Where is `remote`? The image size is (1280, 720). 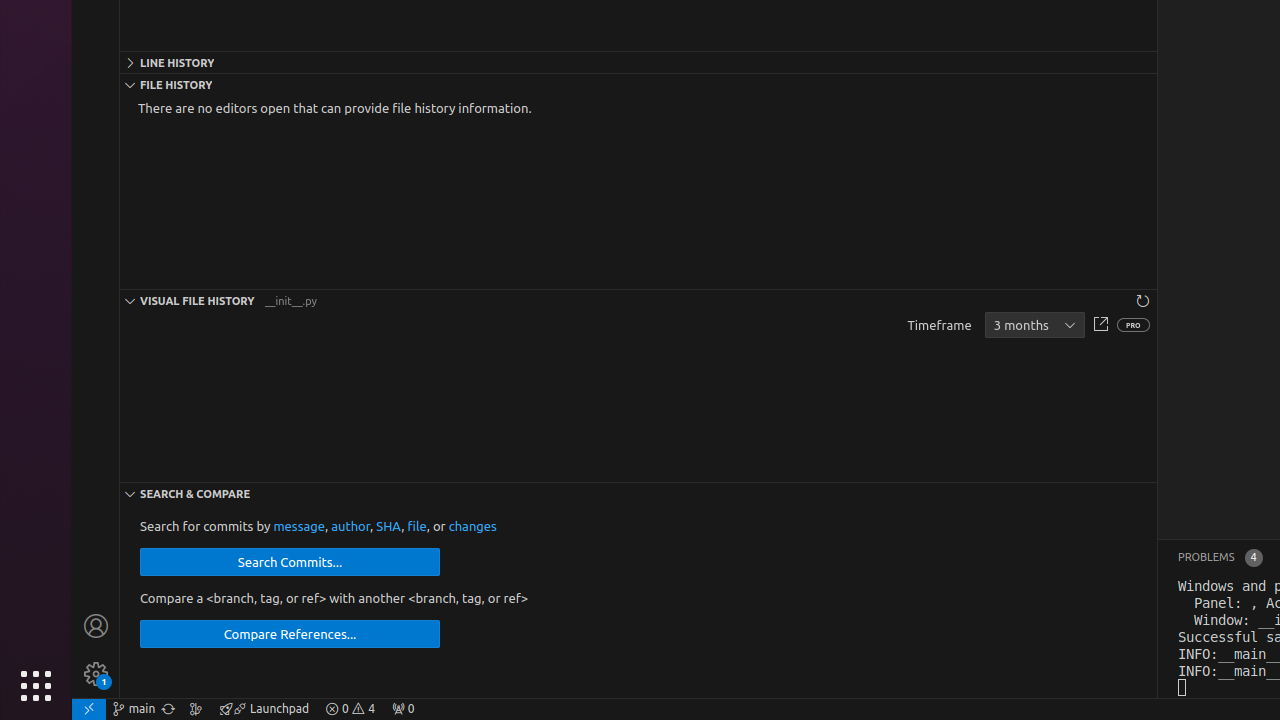
remote is located at coordinates (89, 709).